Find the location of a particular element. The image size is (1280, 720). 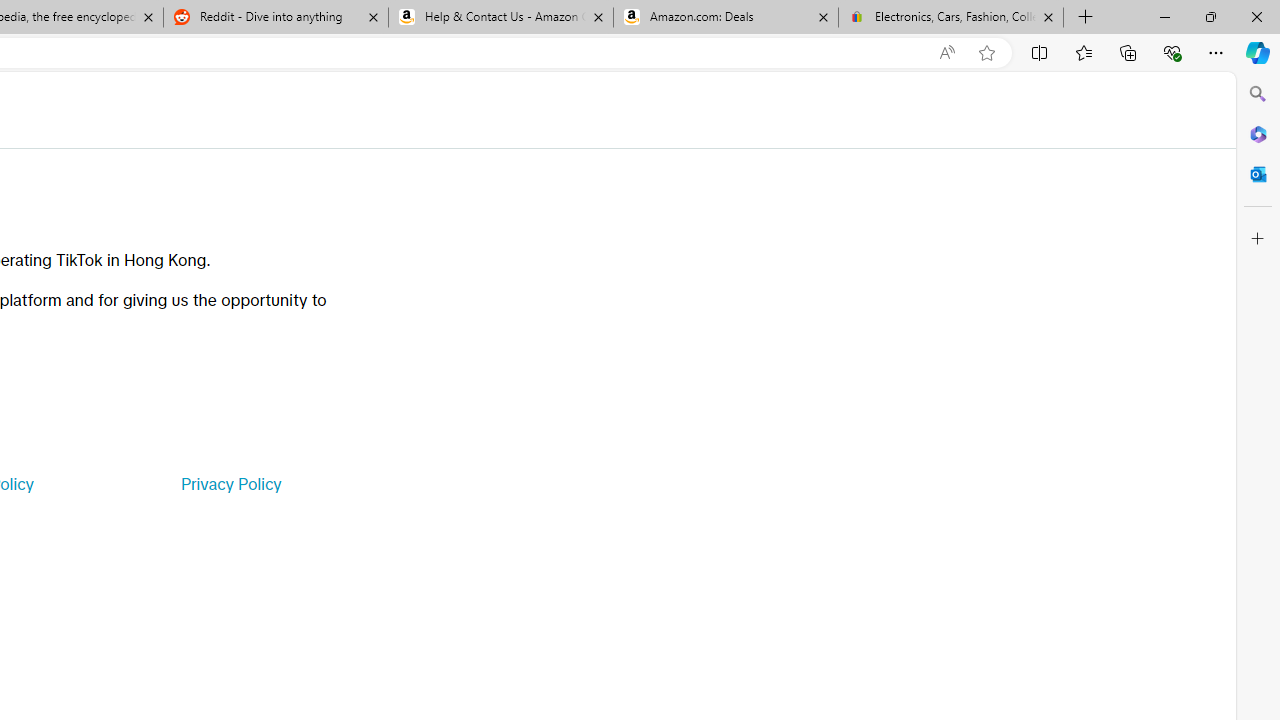

Reddit - Dive into anything is located at coordinates (275, 18).